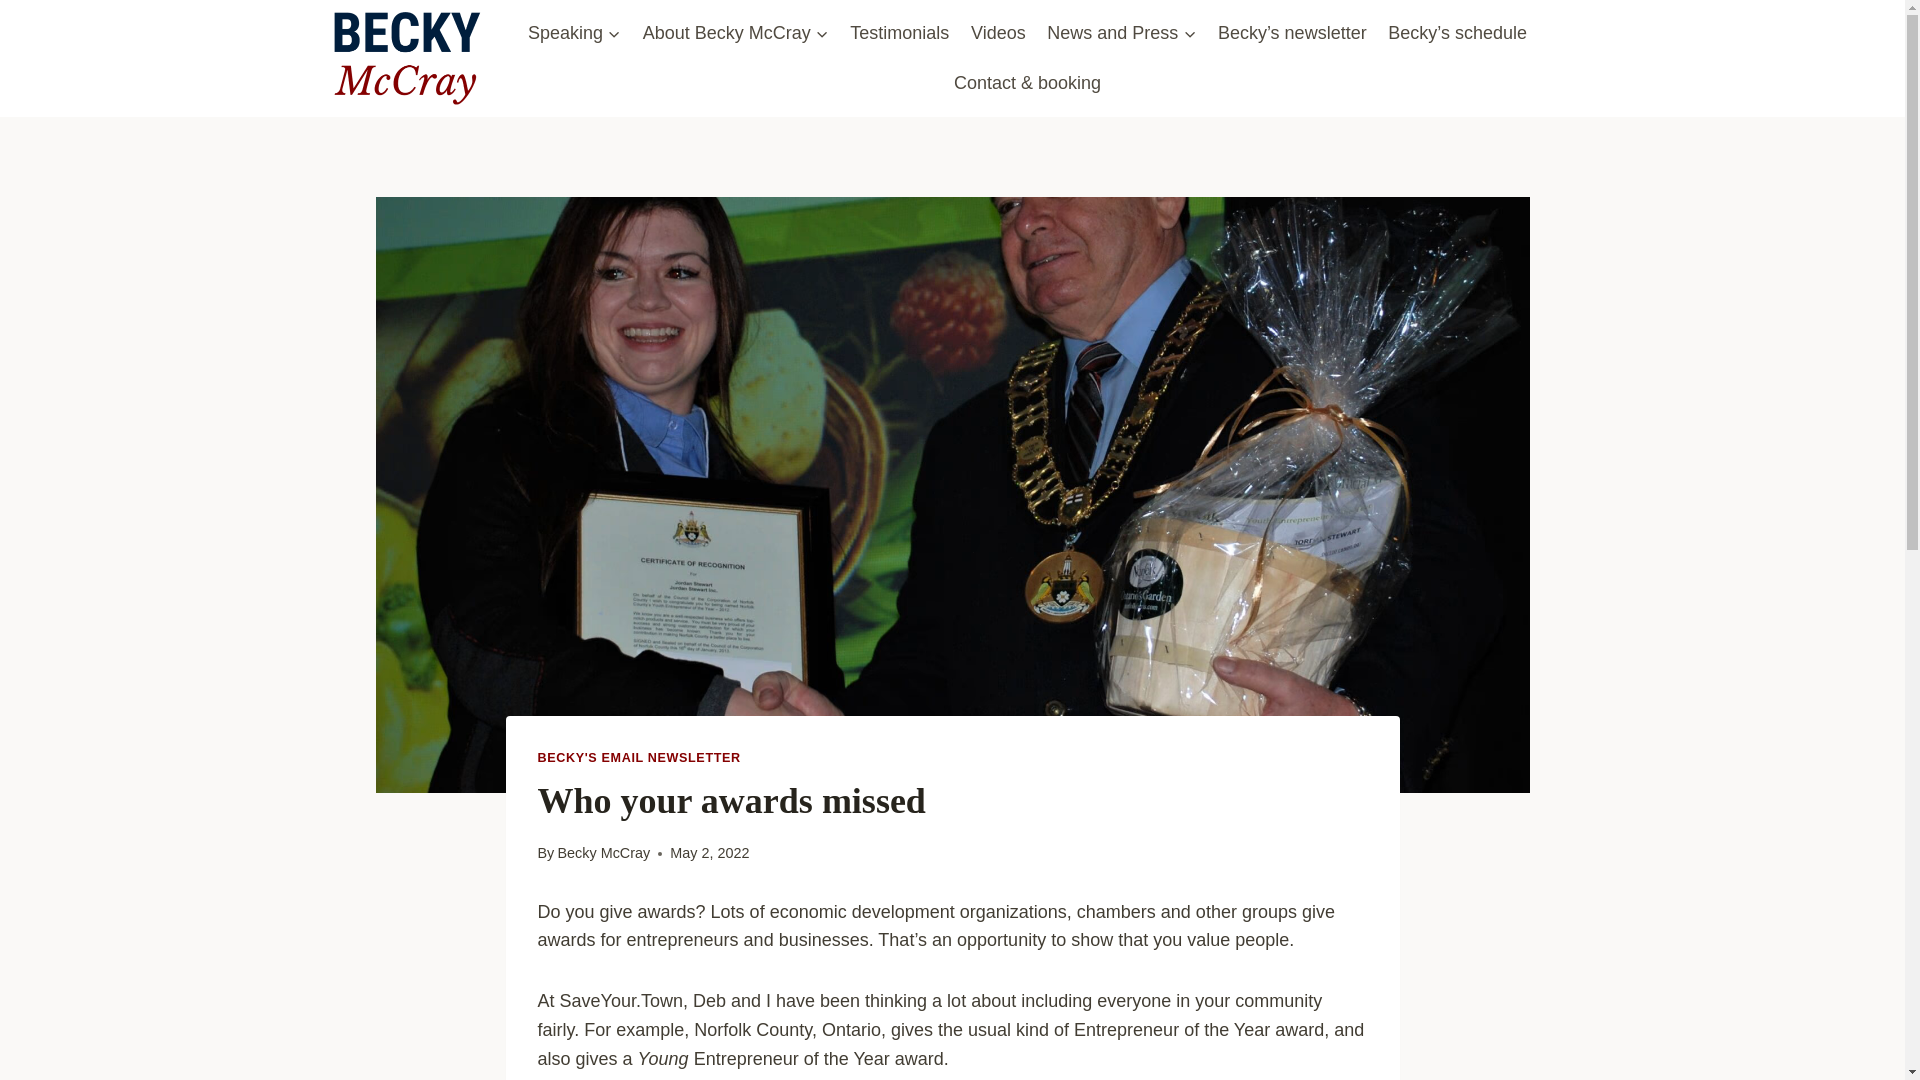  Describe the element at coordinates (736, 32) in the screenshot. I see `About Becky McCray` at that location.